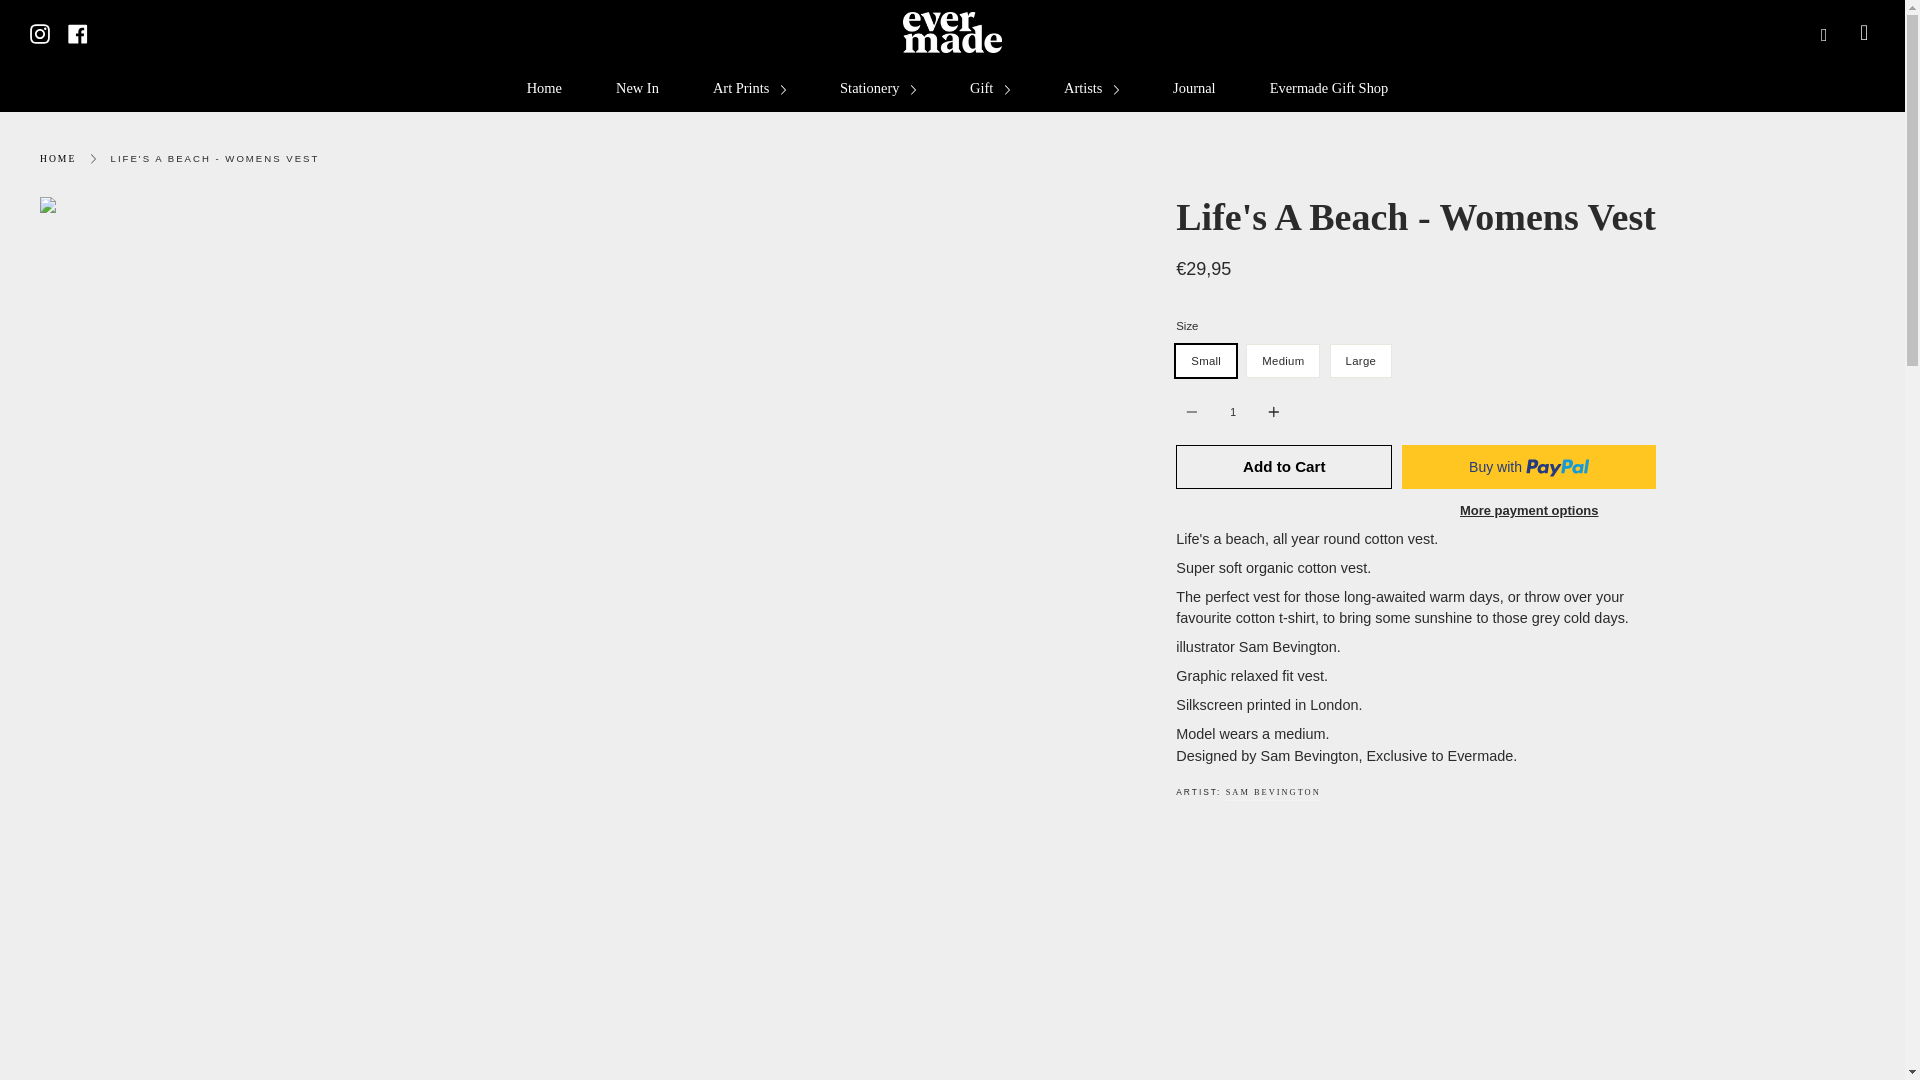 This screenshot has width=1920, height=1080. Describe the element at coordinates (637, 88) in the screenshot. I see `New In` at that location.